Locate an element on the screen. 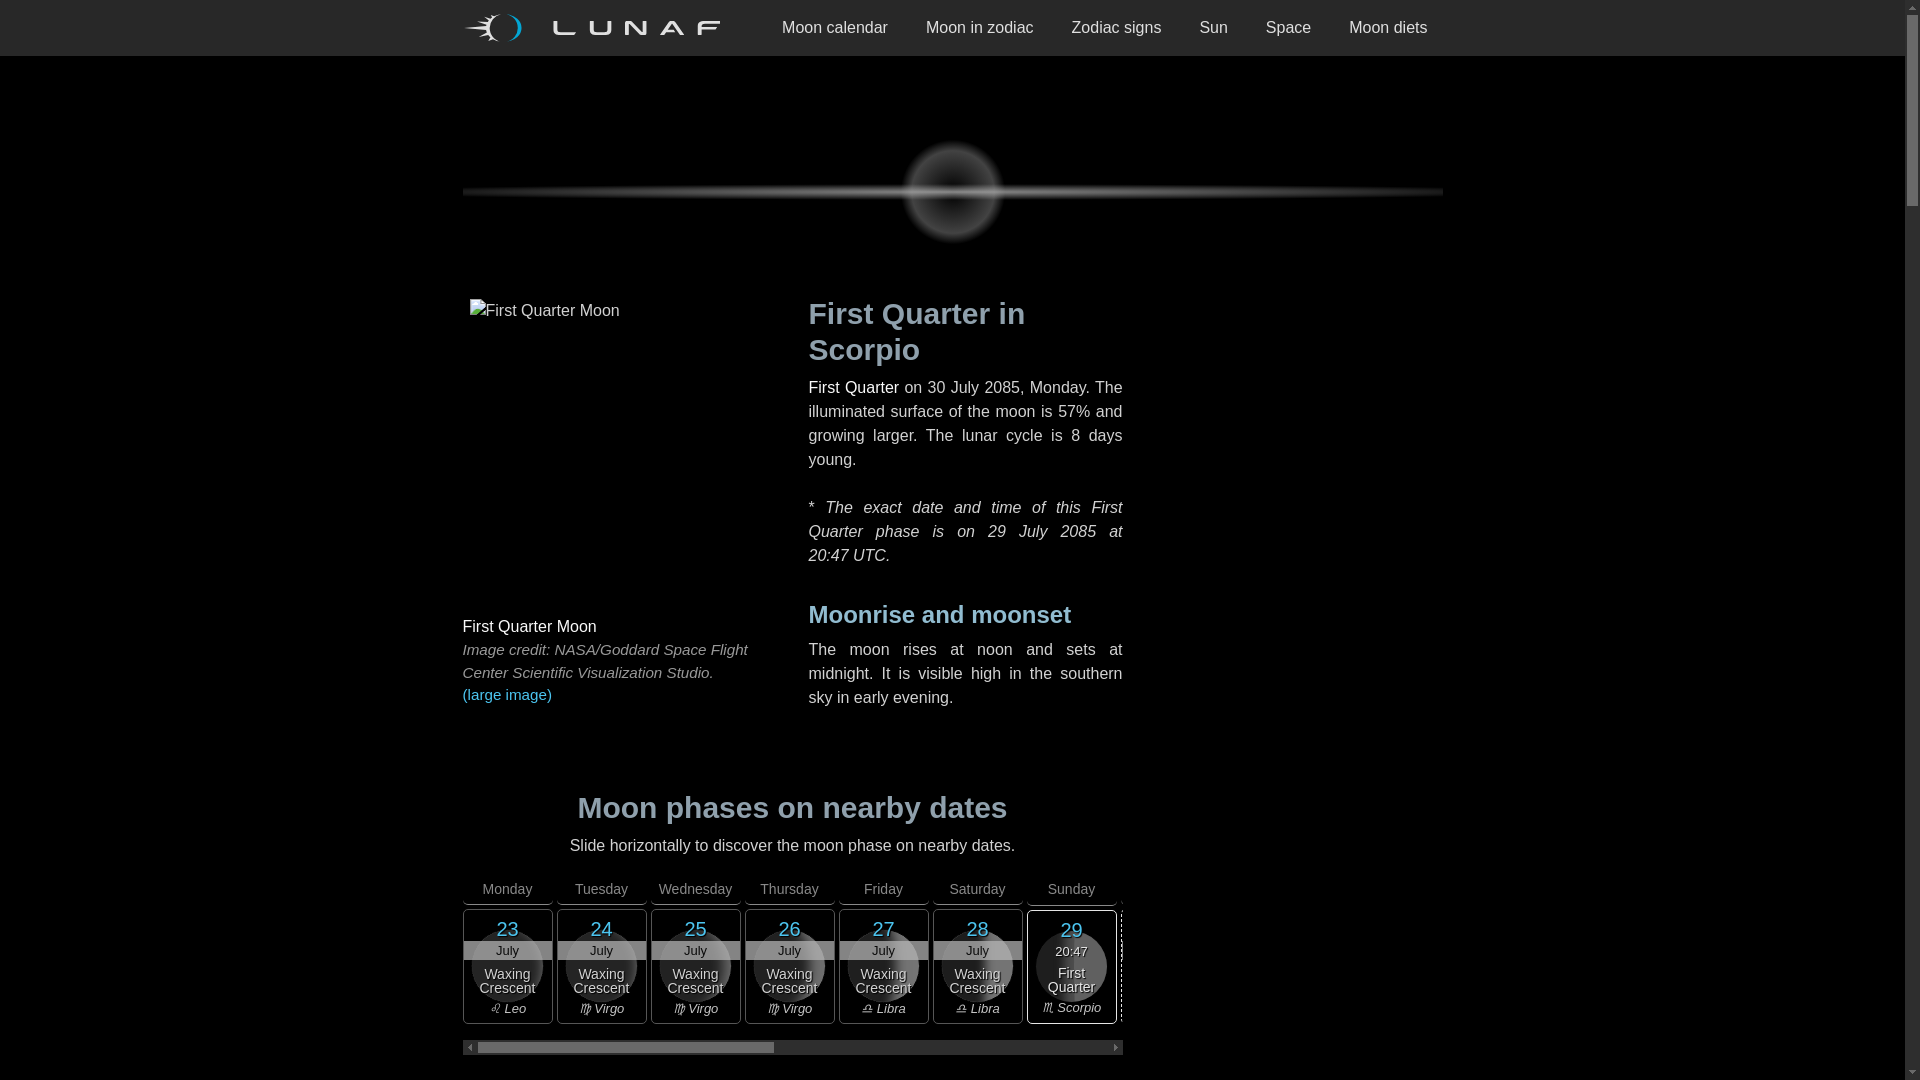 The image size is (1920, 1080). Zodiac signs is located at coordinates (1116, 28).